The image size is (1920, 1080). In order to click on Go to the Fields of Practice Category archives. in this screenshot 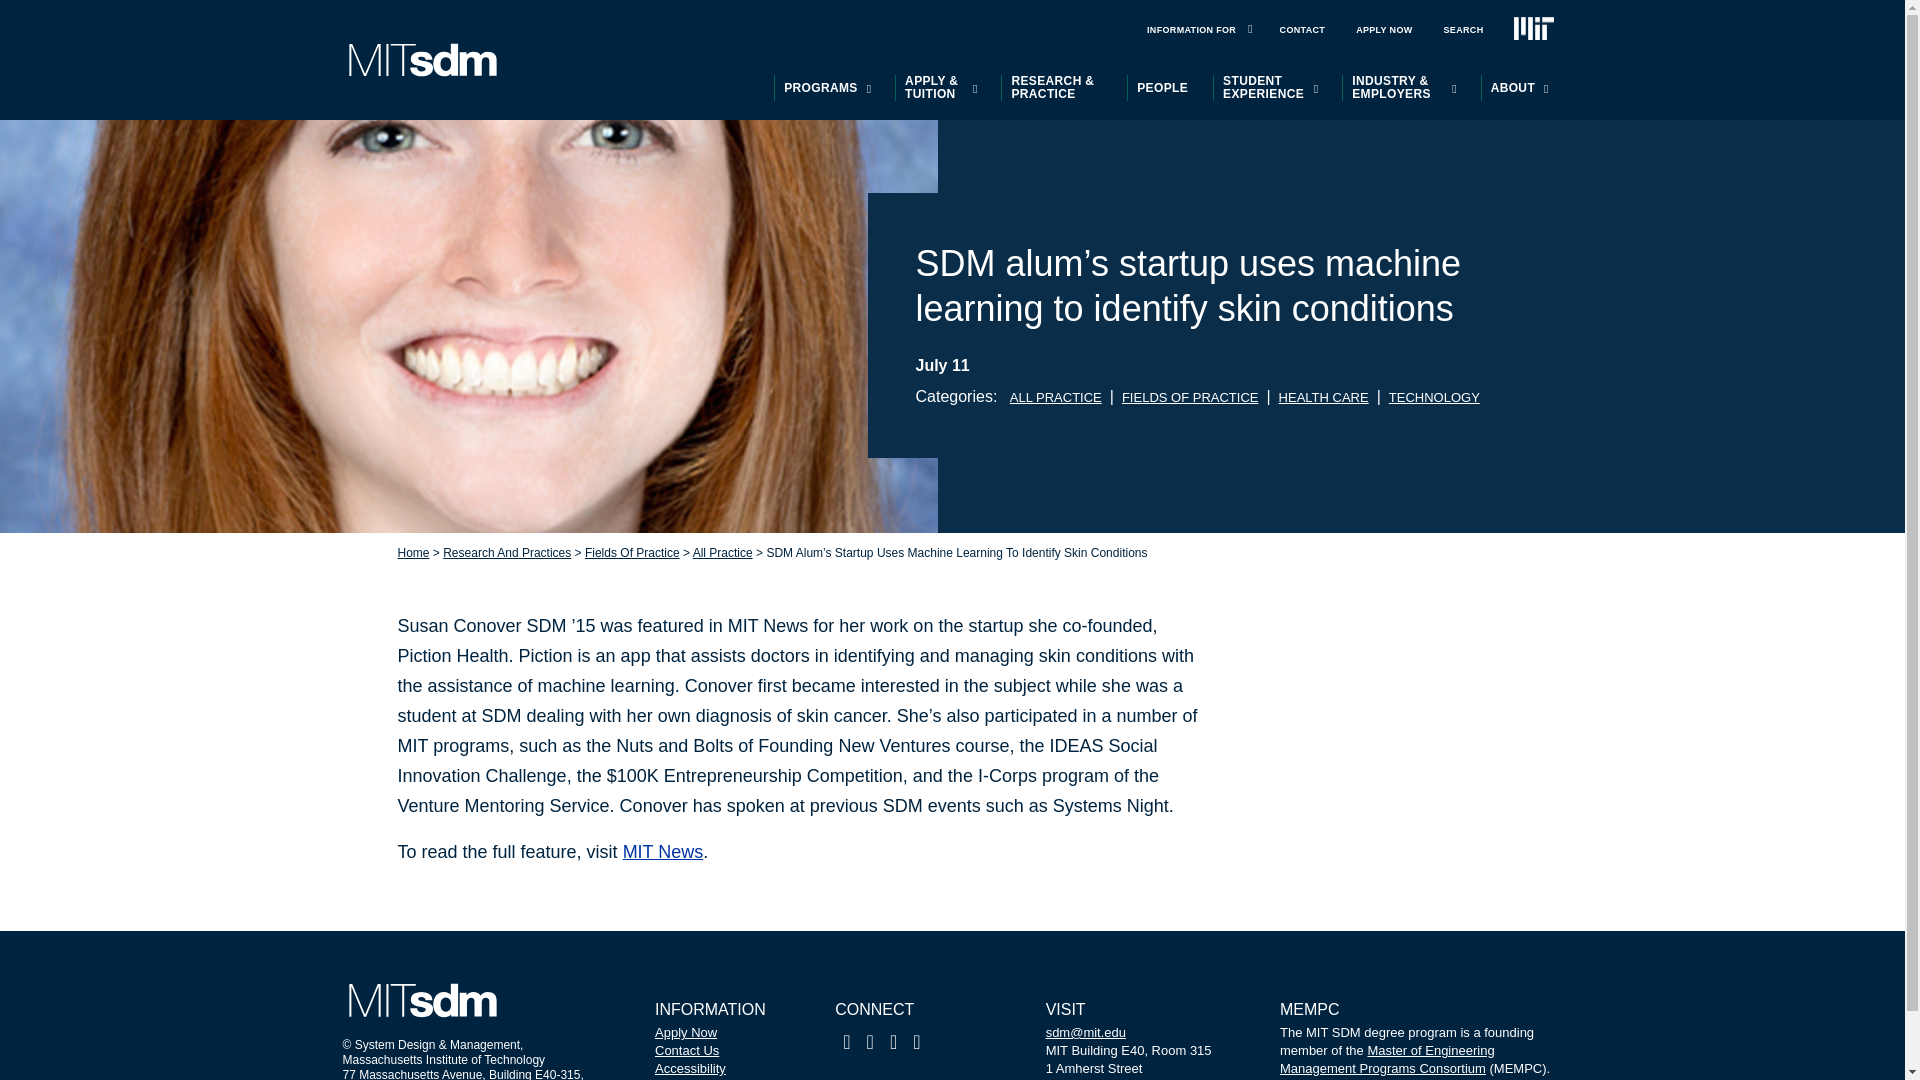, I will do `click(632, 553)`.